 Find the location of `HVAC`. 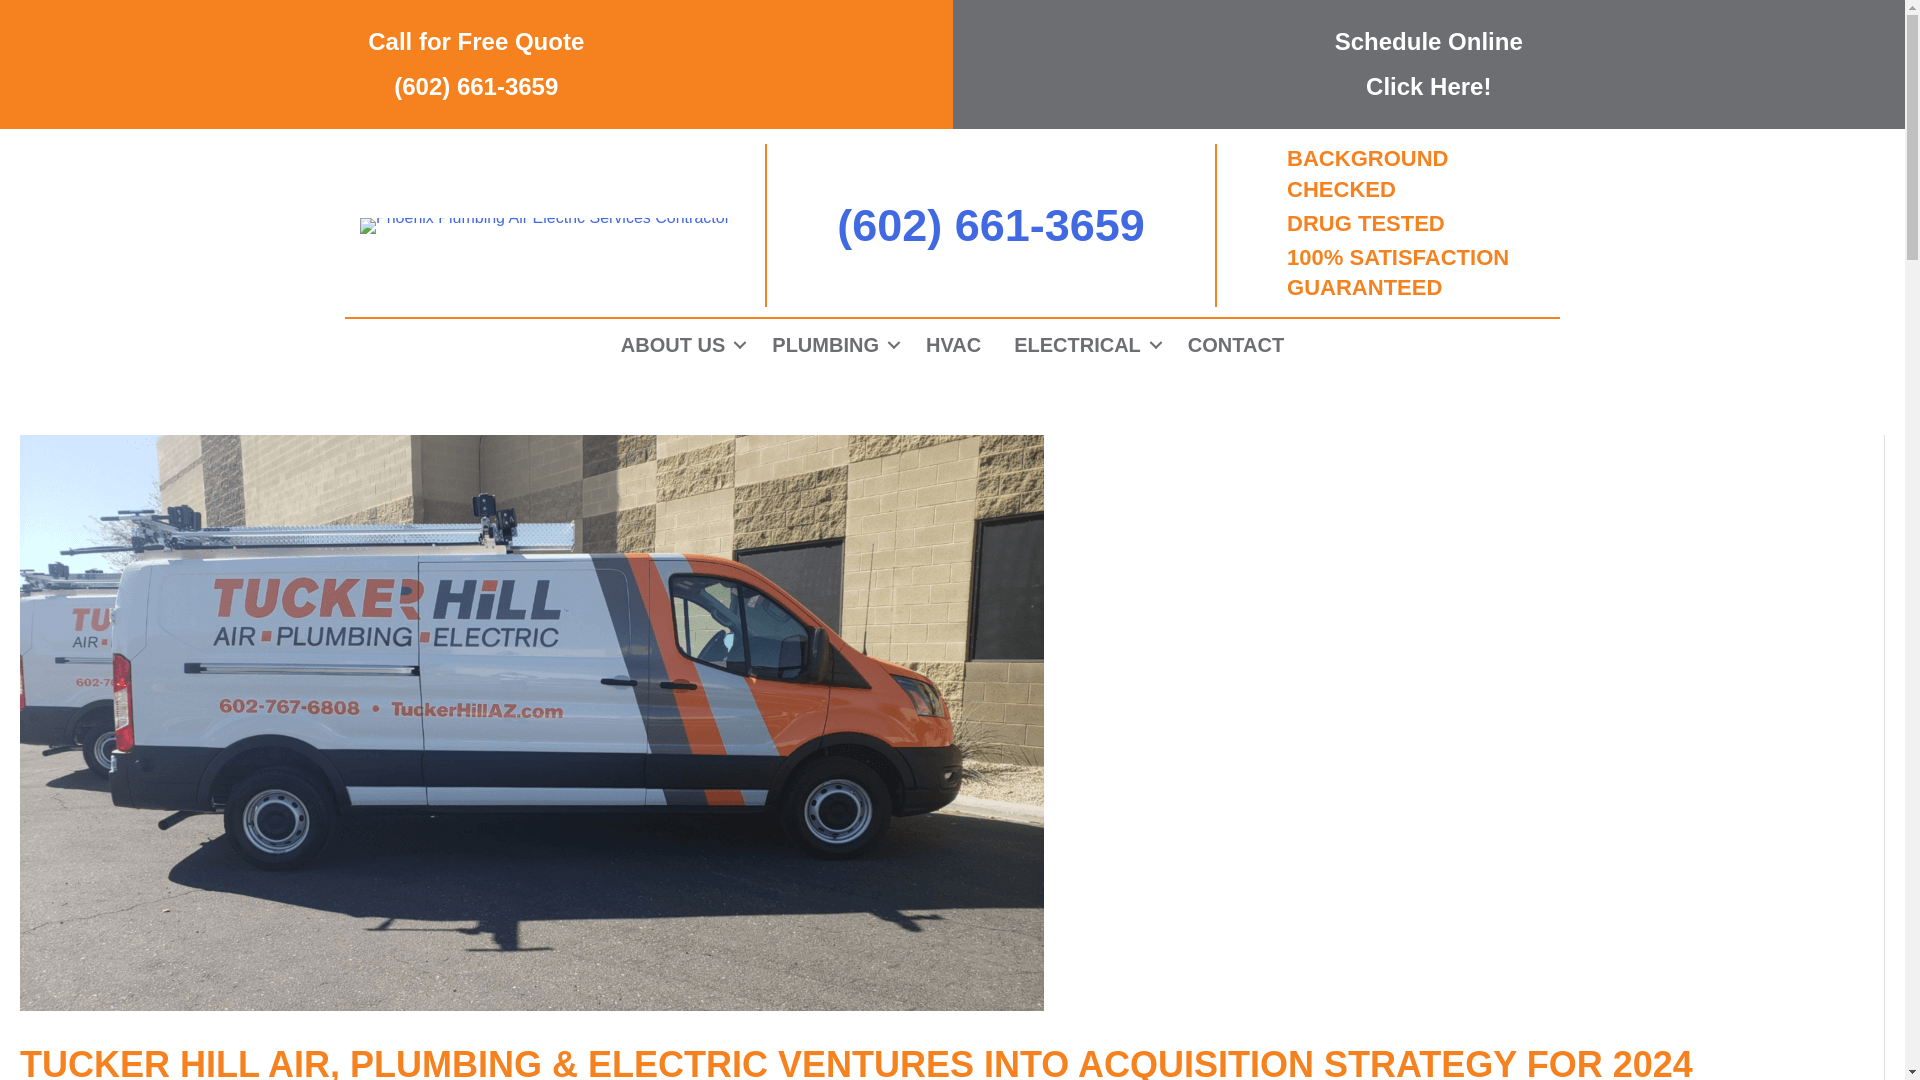

HVAC is located at coordinates (953, 344).